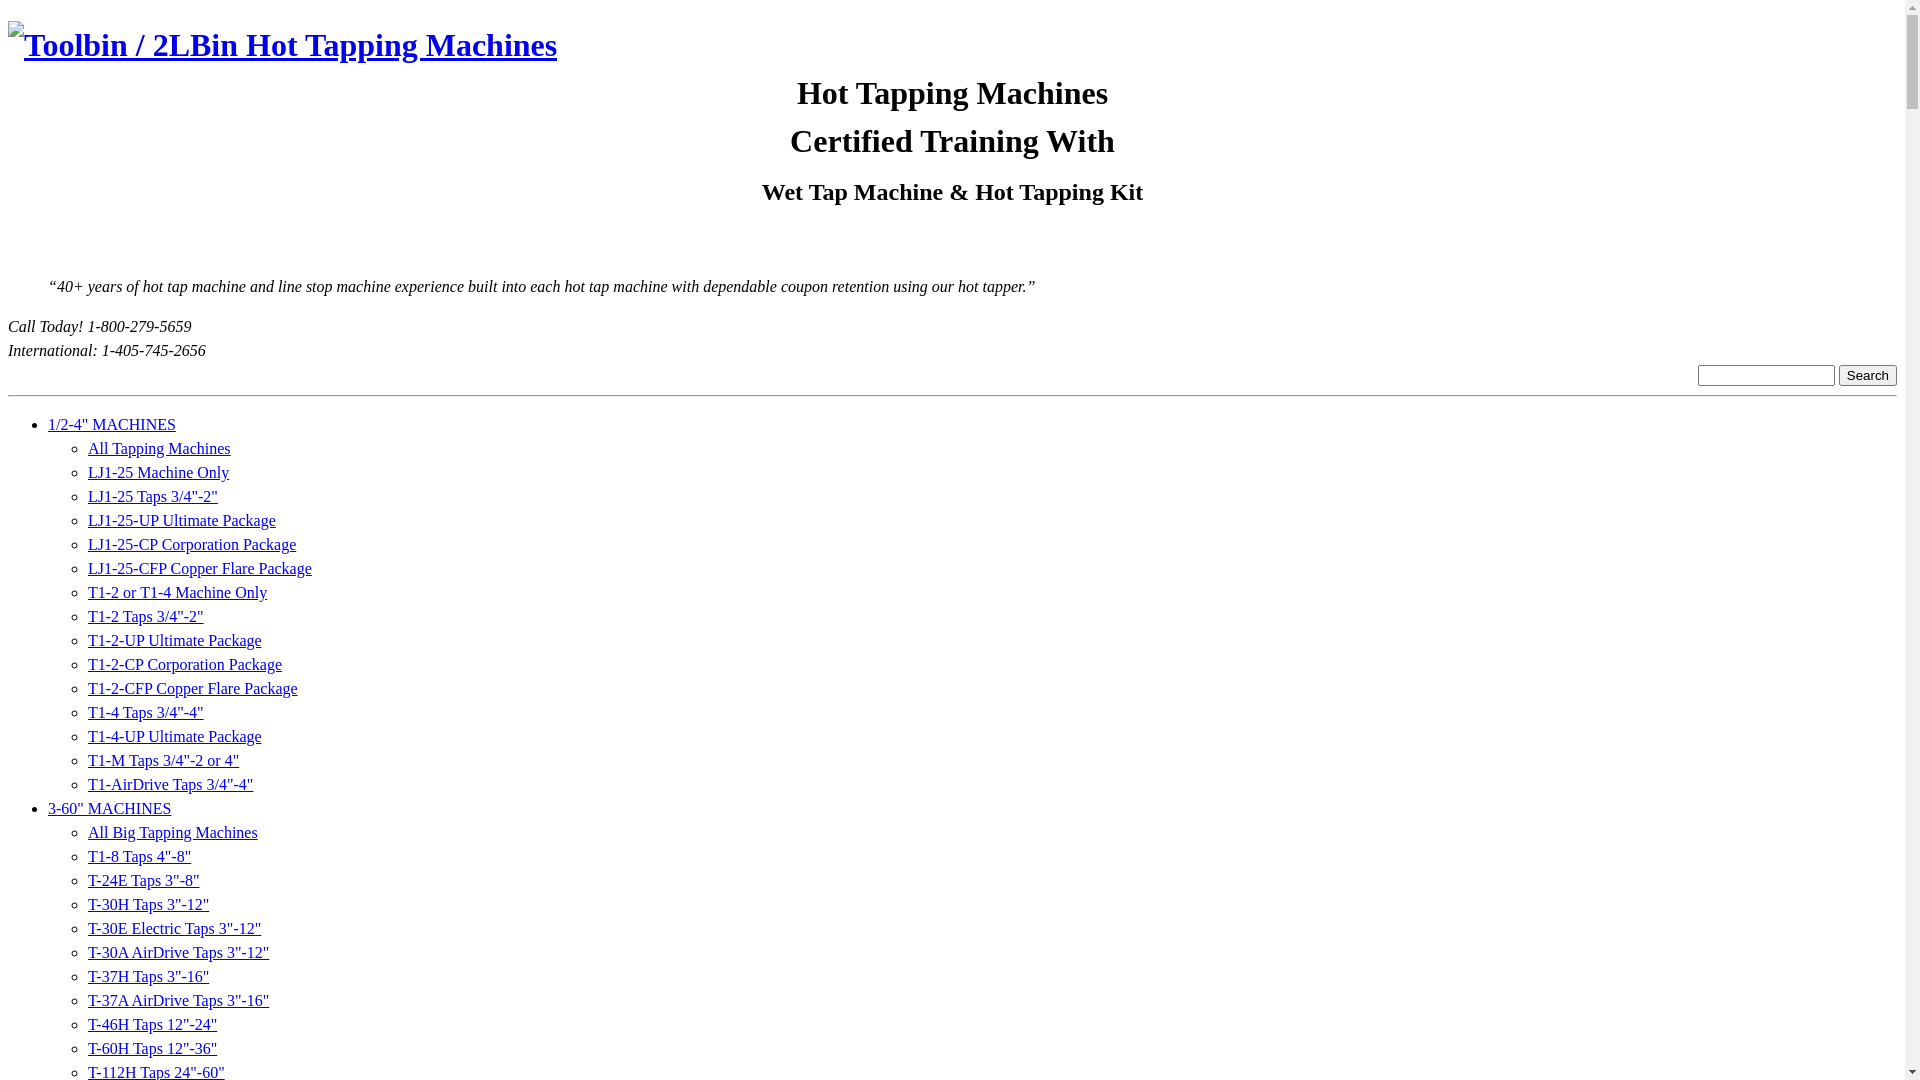 The height and width of the screenshot is (1080, 1920). I want to click on T1-4-UP Ultimate Package, so click(175, 736).